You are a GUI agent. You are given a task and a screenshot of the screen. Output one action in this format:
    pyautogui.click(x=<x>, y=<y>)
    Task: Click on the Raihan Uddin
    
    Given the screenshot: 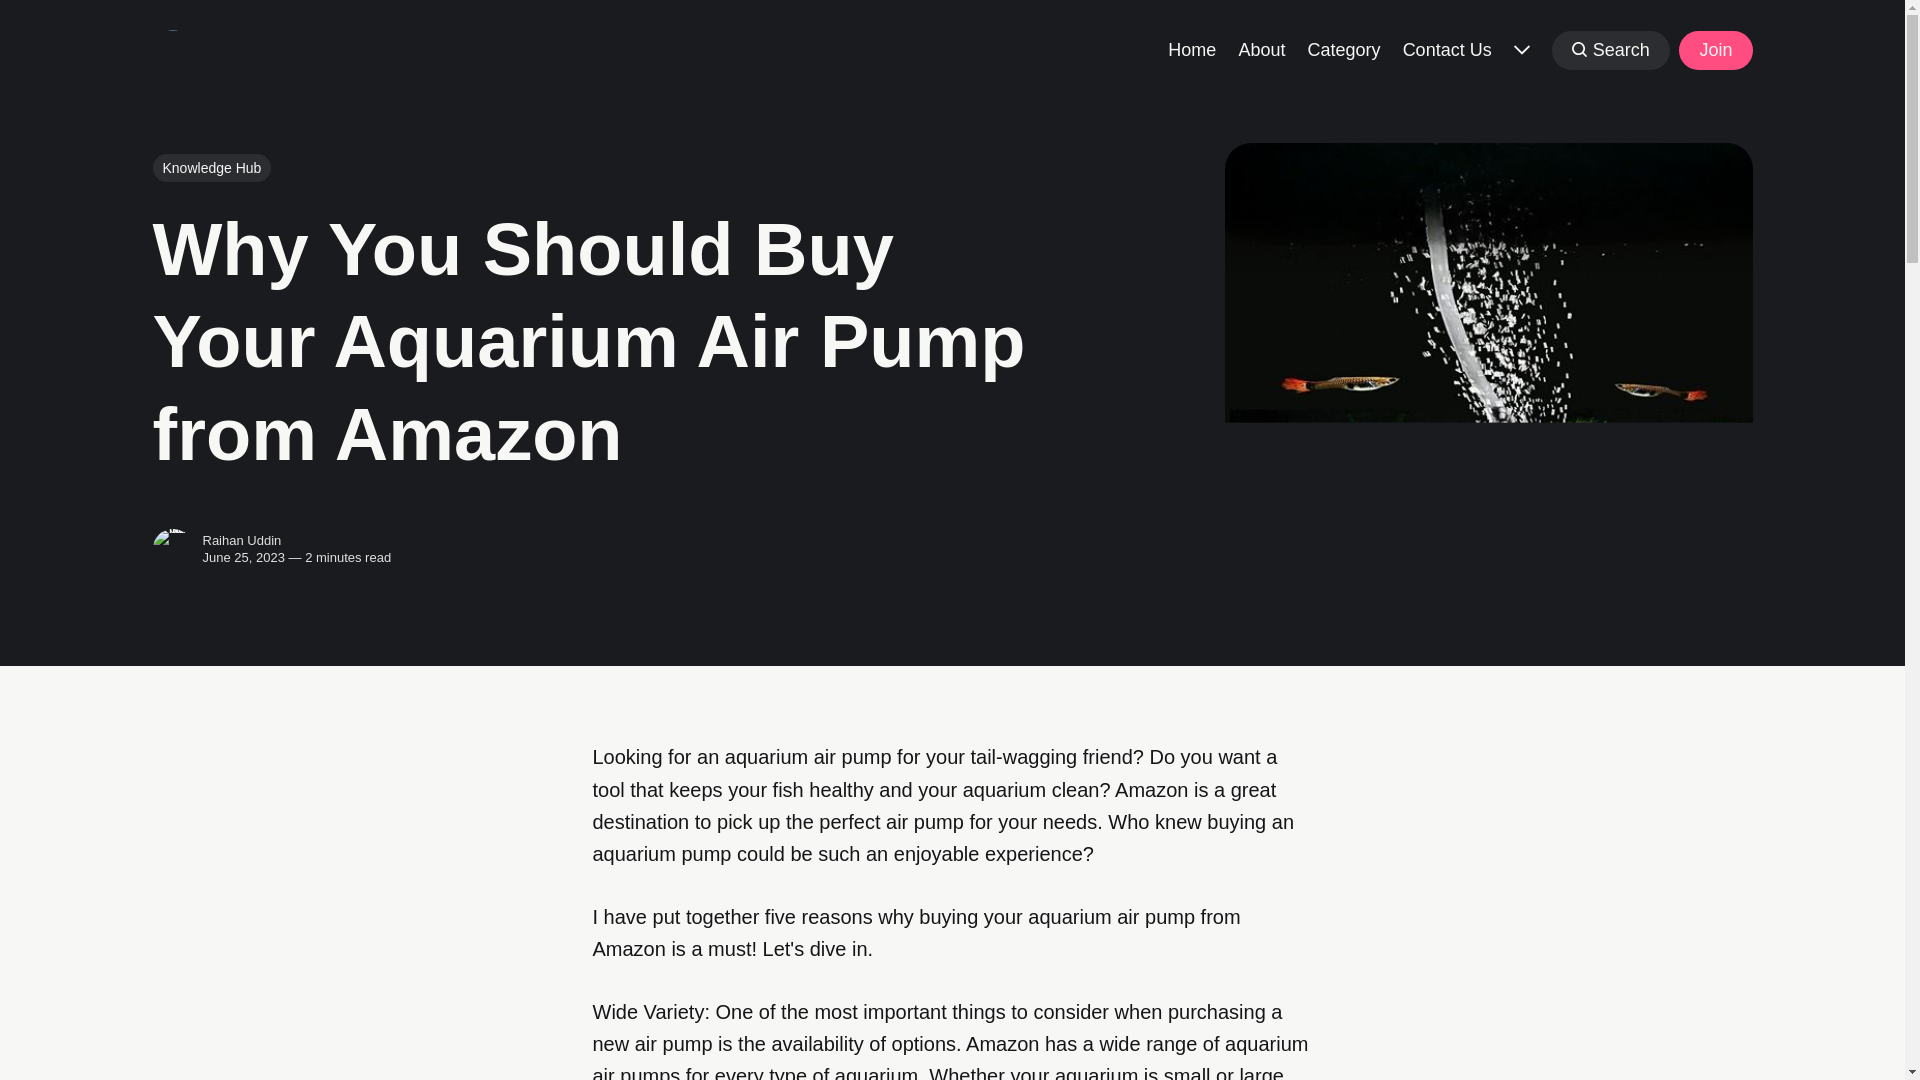 What is the action you would take?
    pyautogui.click(x=172, y=549)
    